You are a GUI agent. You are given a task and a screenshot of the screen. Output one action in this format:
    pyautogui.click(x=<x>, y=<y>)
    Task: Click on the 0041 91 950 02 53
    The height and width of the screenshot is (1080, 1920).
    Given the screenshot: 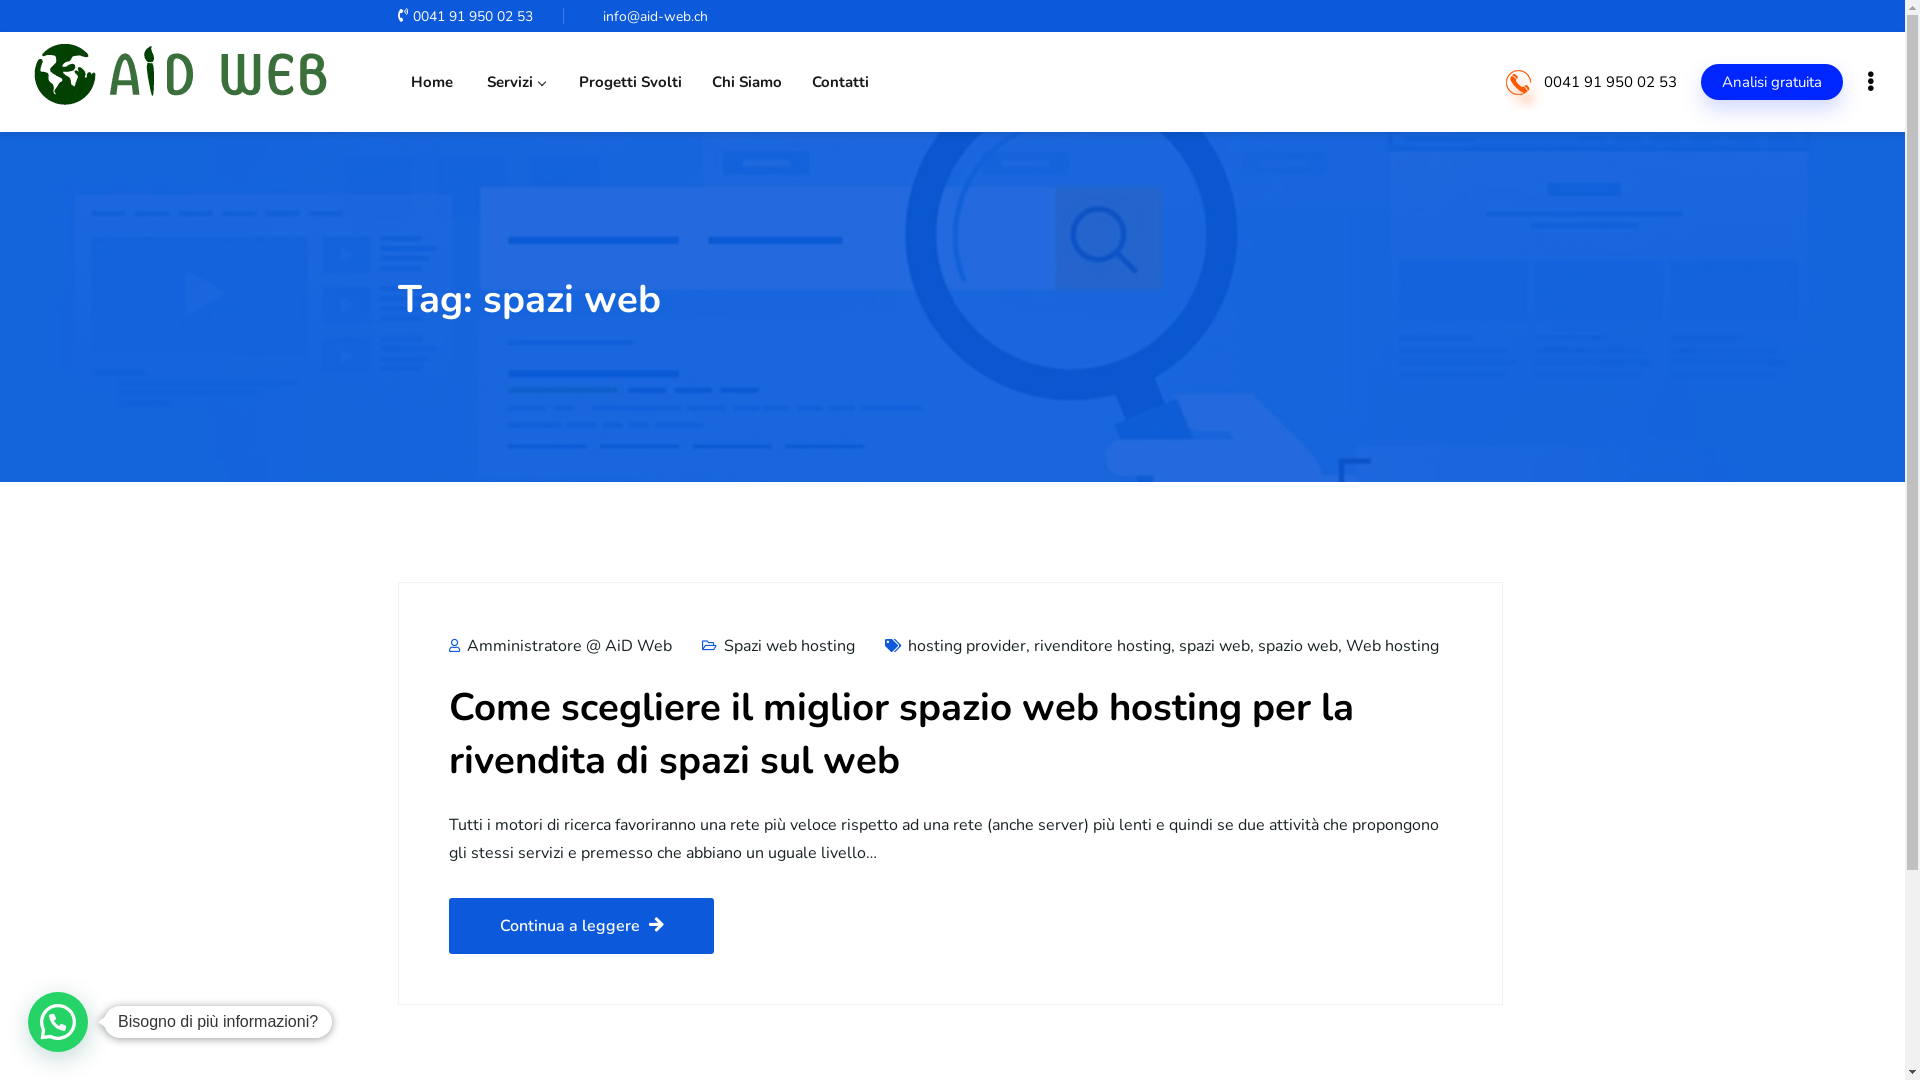 What is the action you would take?
    pyautogui.click(x=1610, y=82)
    